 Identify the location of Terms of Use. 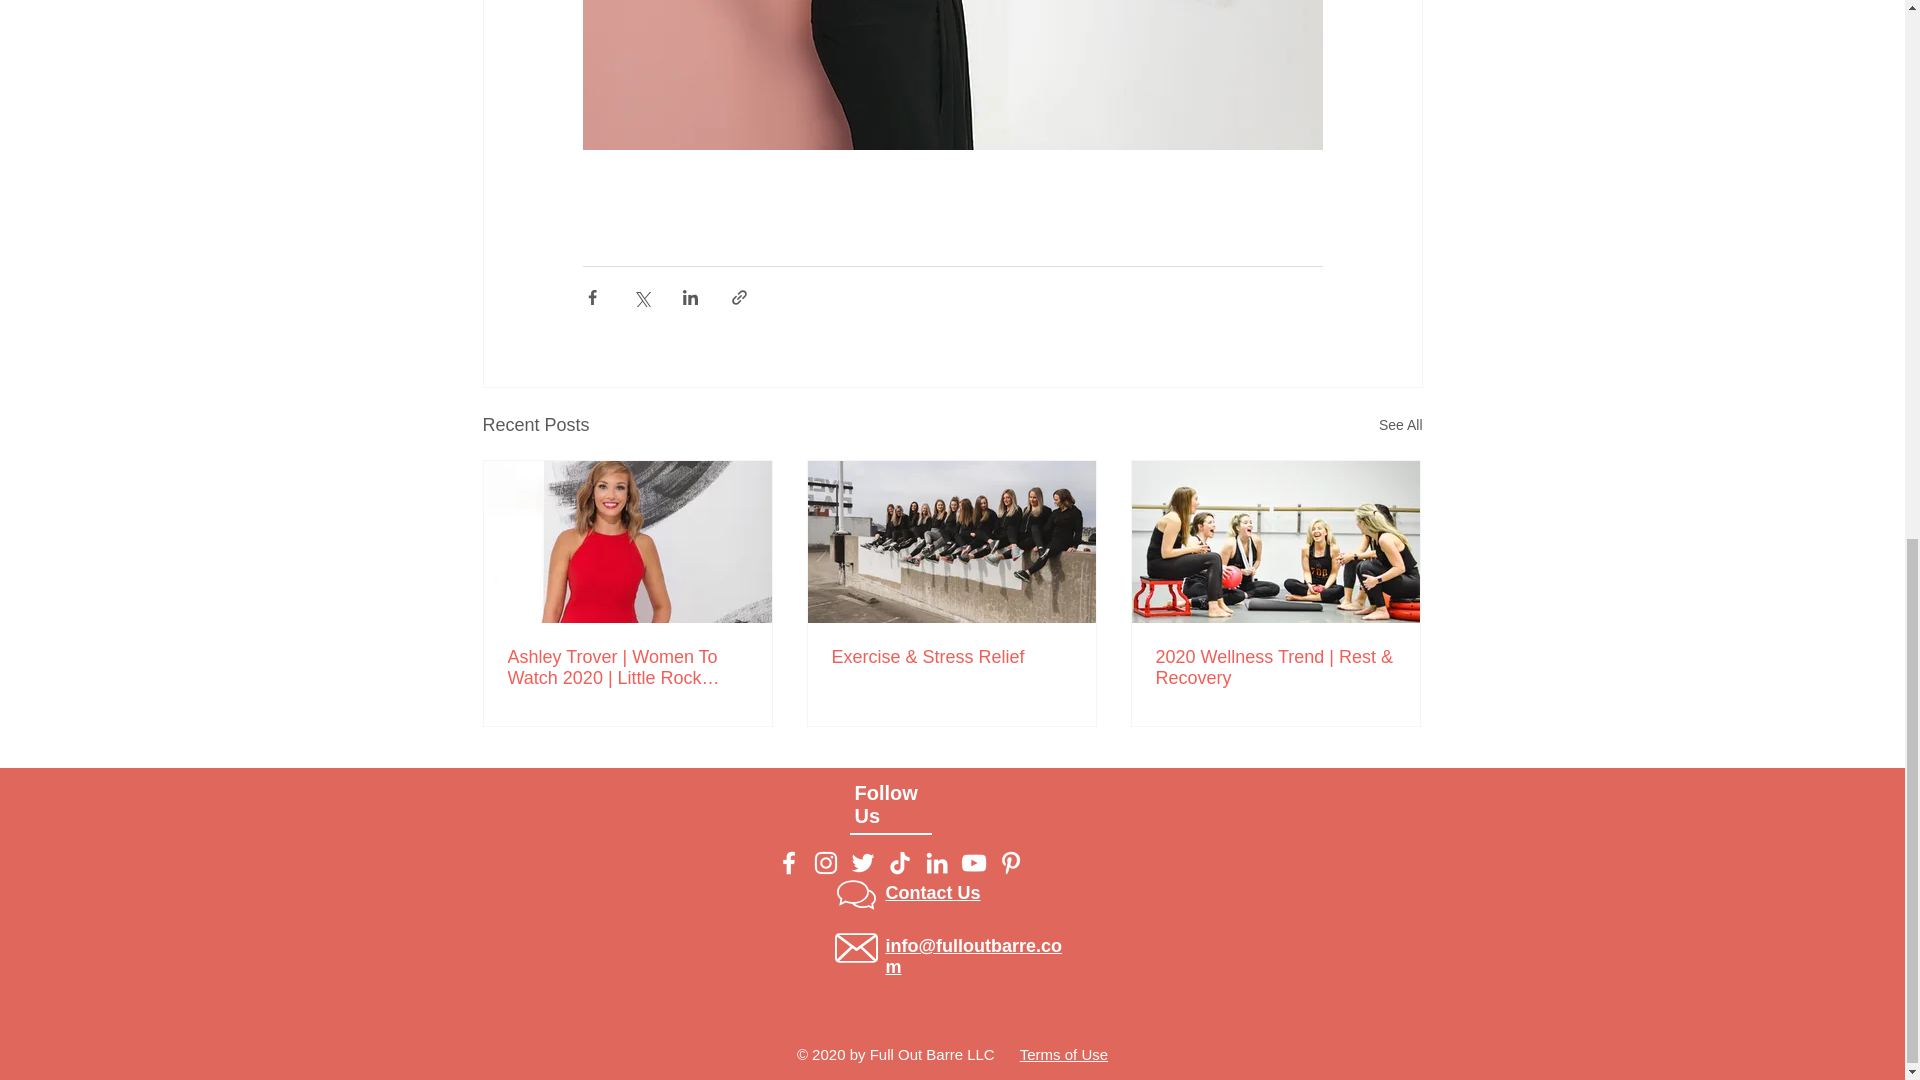
(1063, 1054).